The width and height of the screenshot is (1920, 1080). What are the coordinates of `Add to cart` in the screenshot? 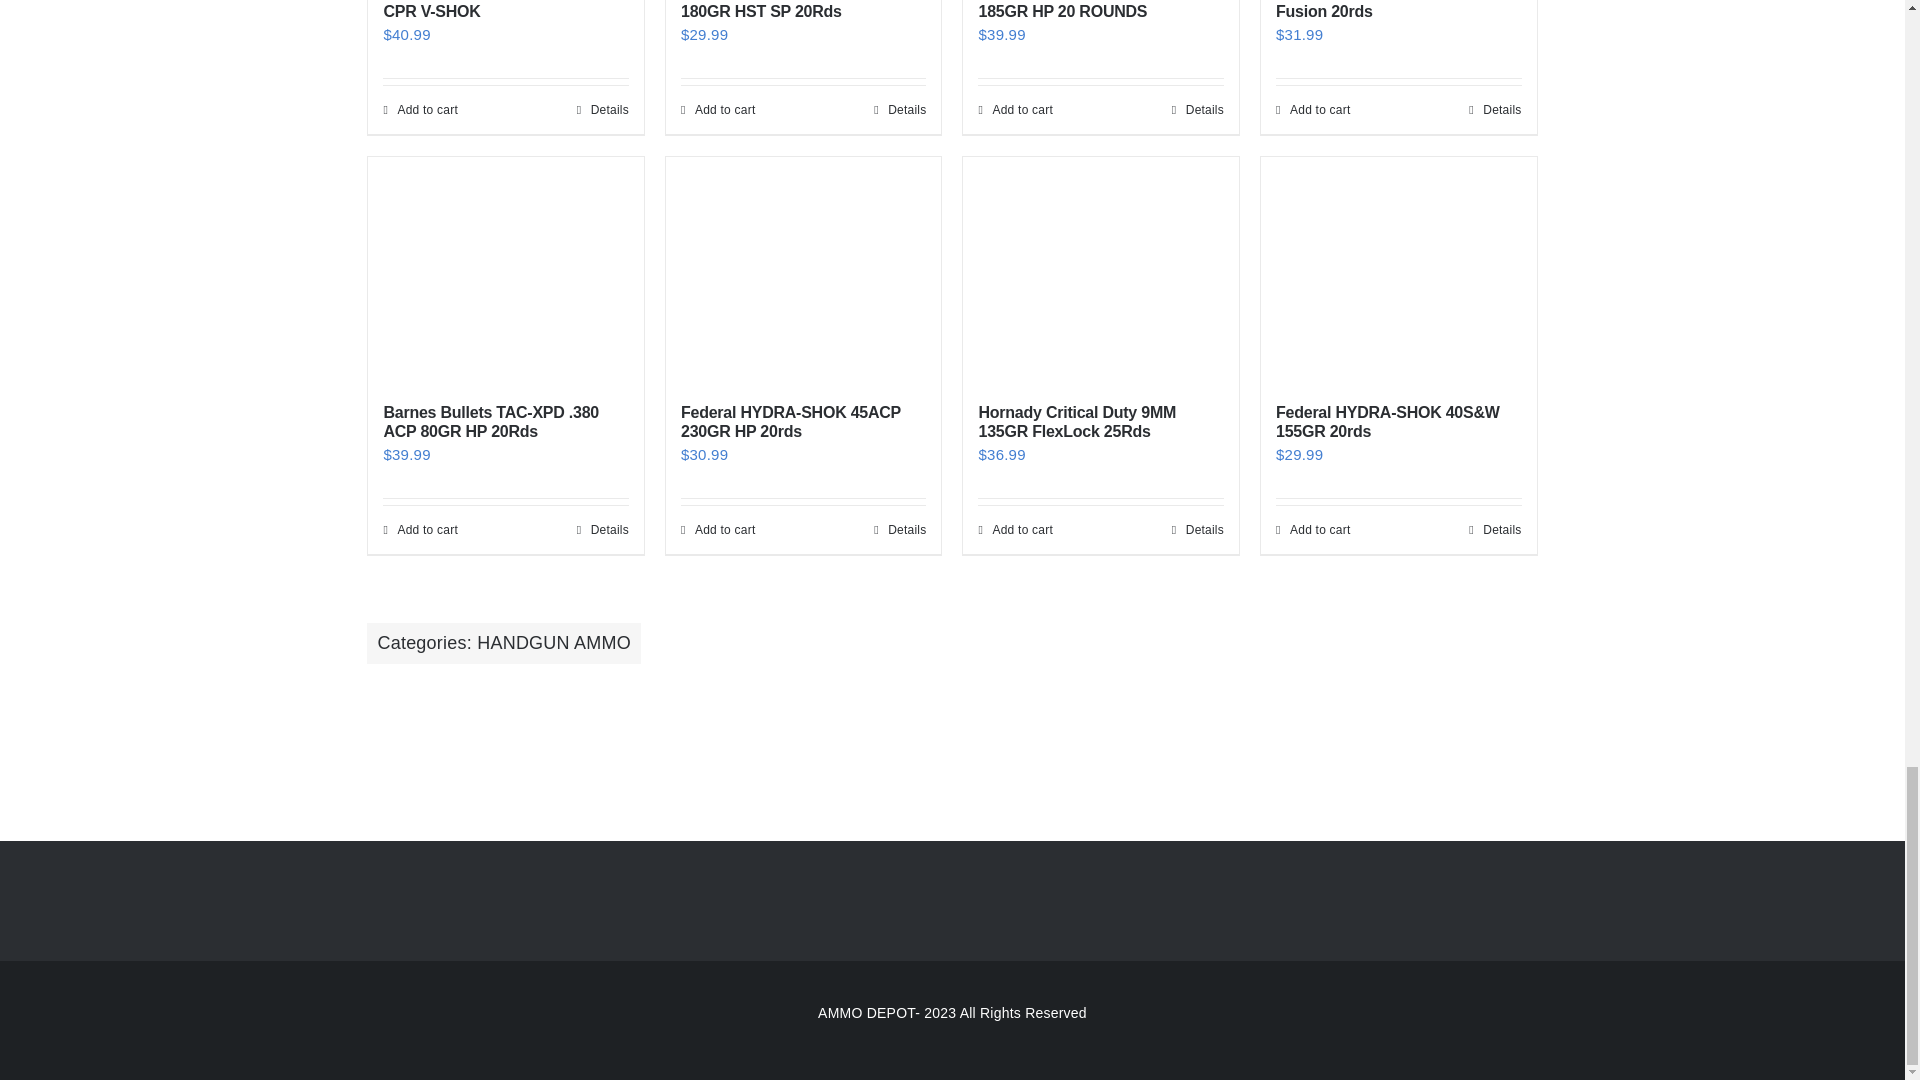 It's located at (1014, 110).